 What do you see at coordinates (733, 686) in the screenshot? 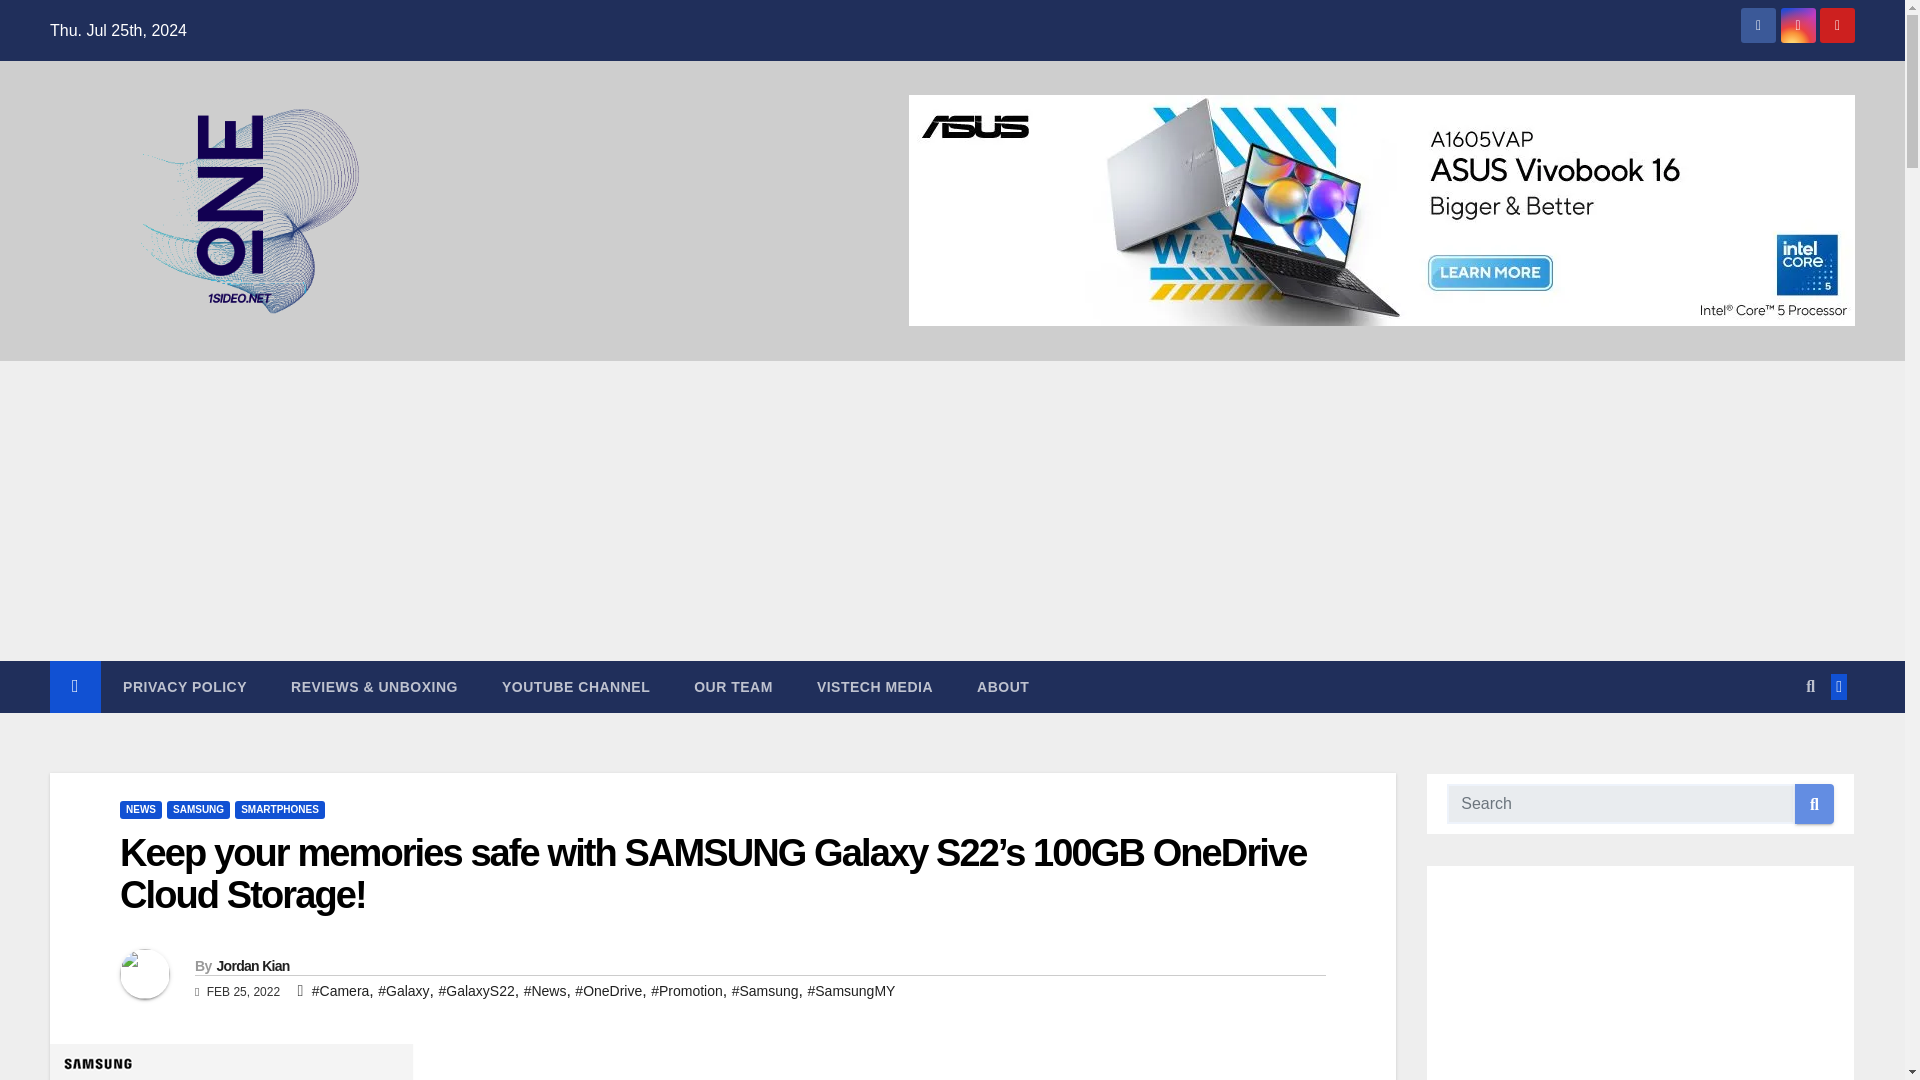
I see `OUR TEAM` at bounding box center [733, 686].